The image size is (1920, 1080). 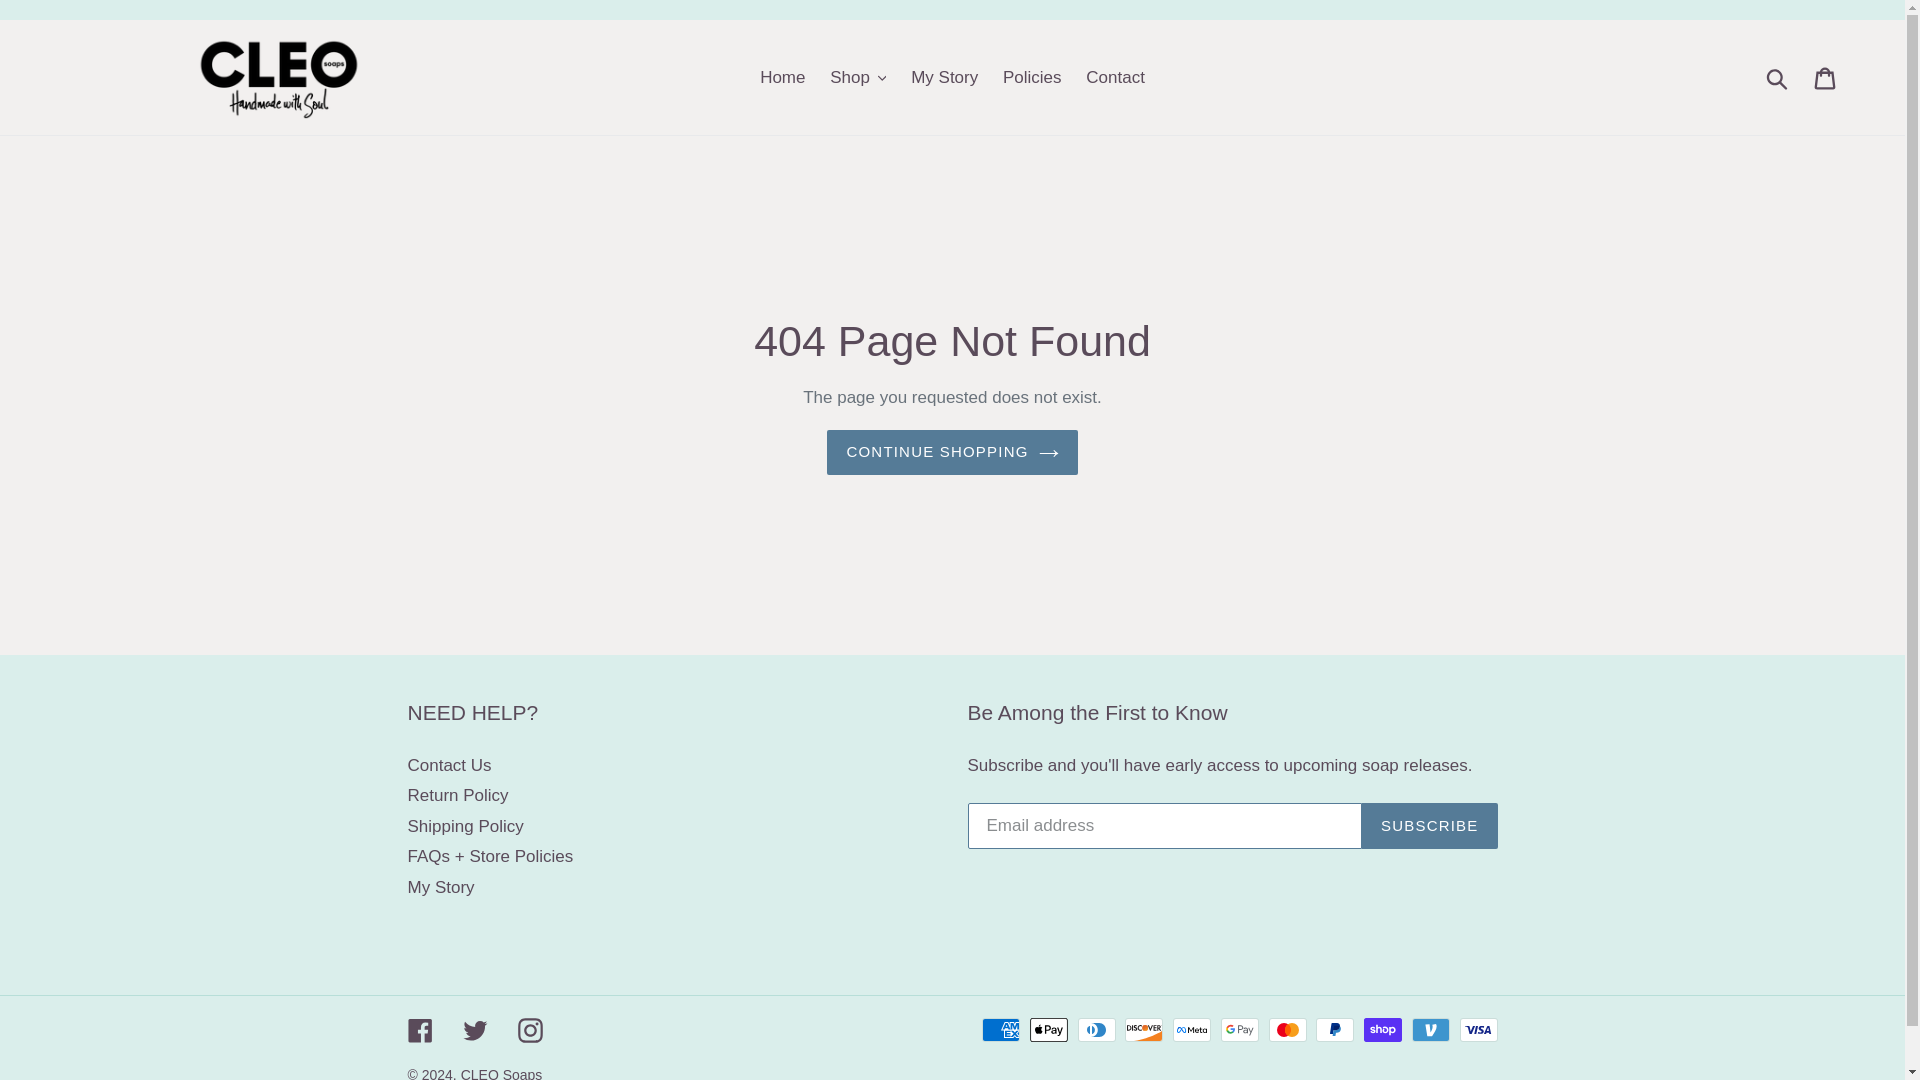 What do you see at coordinates (530, 1030) in the screenshot?
I see `Instagram` at bounding box center [530, 1030].